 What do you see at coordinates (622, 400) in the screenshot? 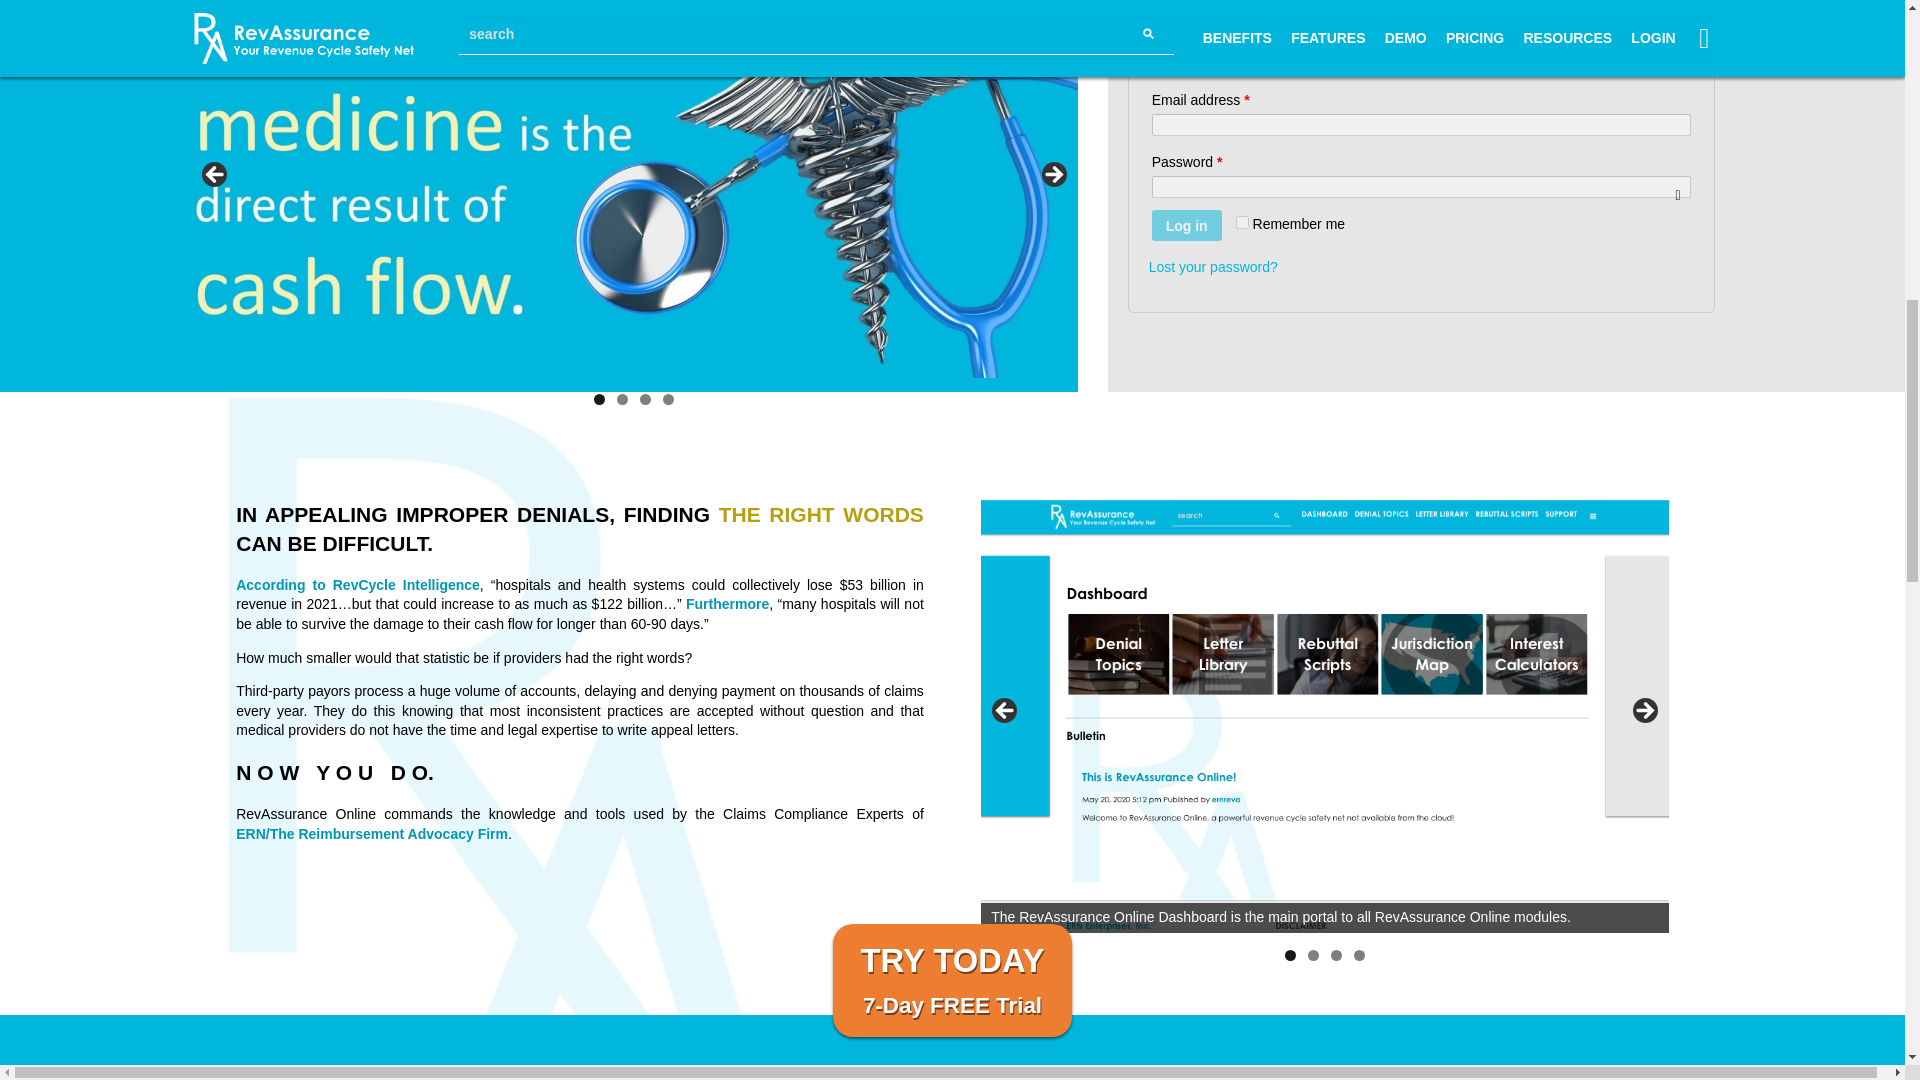
I see `2` at bounding box center [622, 400].